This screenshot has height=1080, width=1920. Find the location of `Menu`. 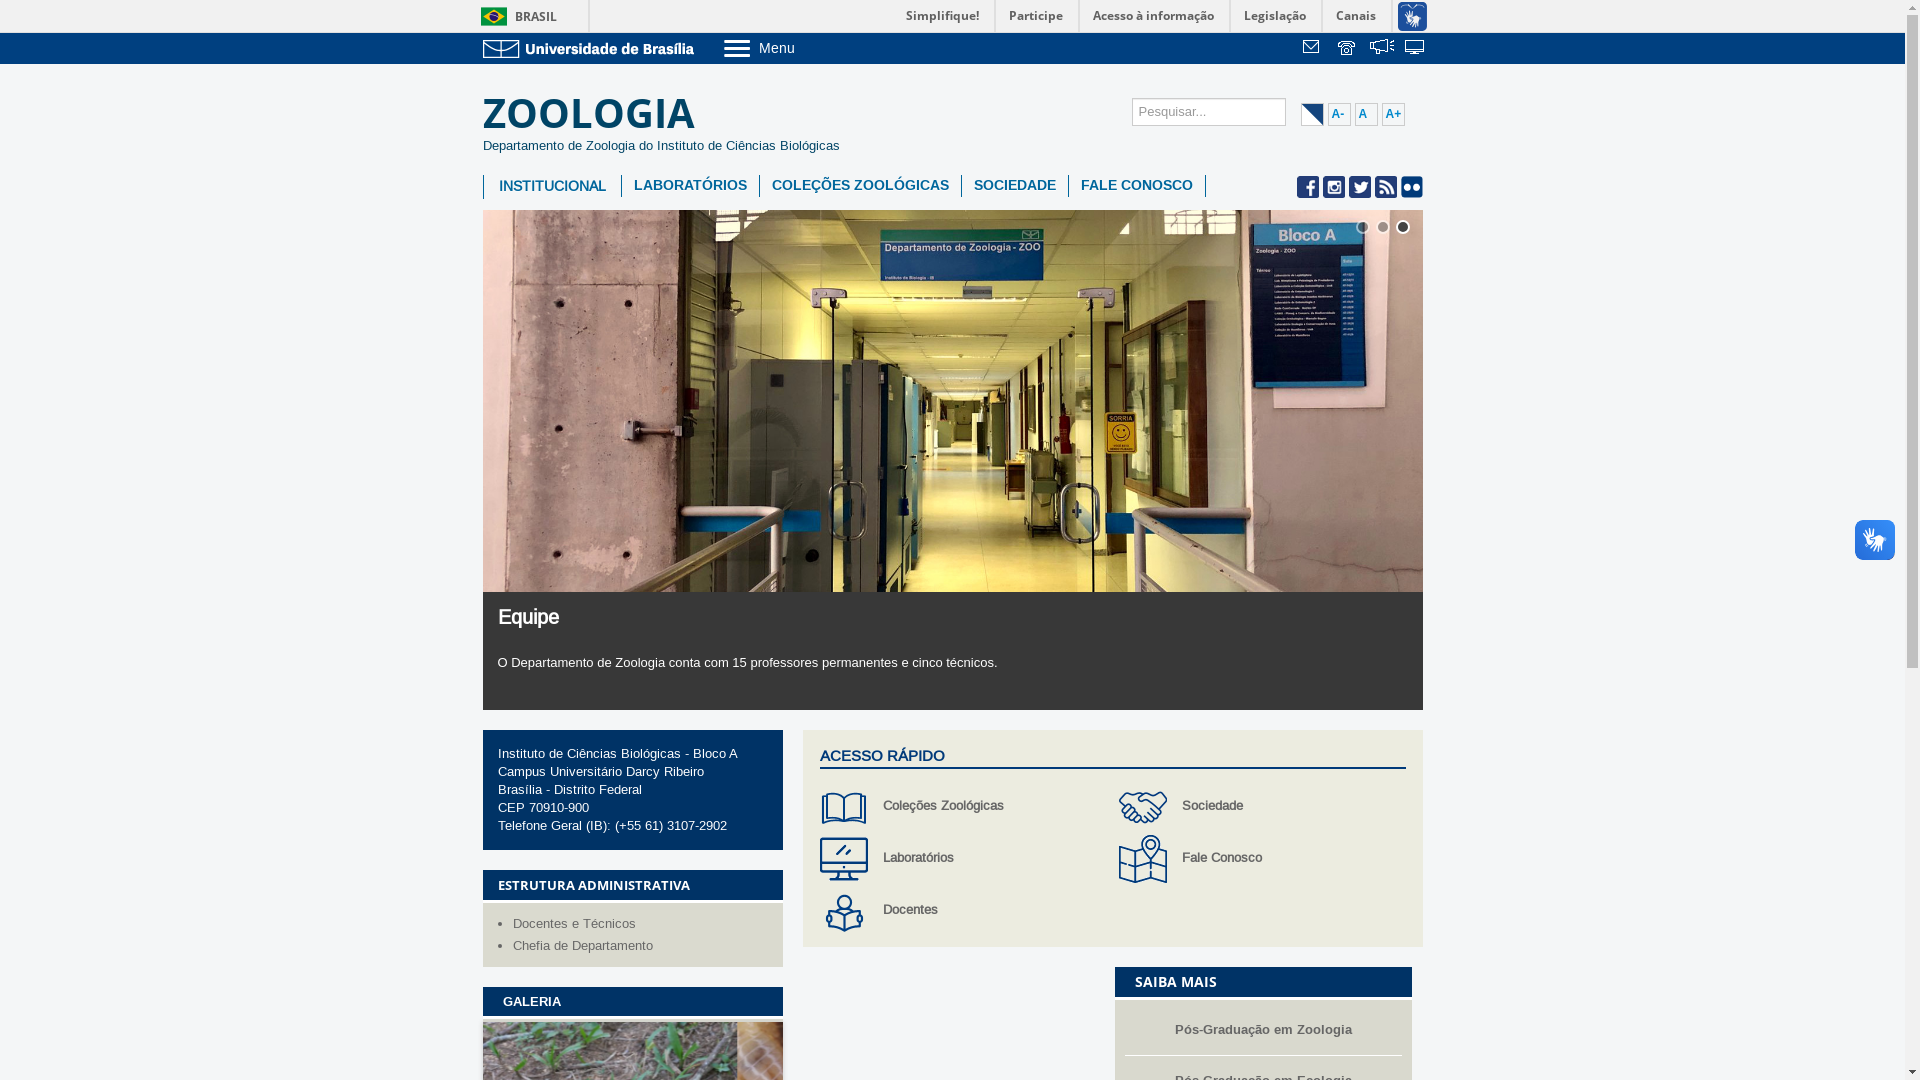

Menu is located at coordinates (810, 48).